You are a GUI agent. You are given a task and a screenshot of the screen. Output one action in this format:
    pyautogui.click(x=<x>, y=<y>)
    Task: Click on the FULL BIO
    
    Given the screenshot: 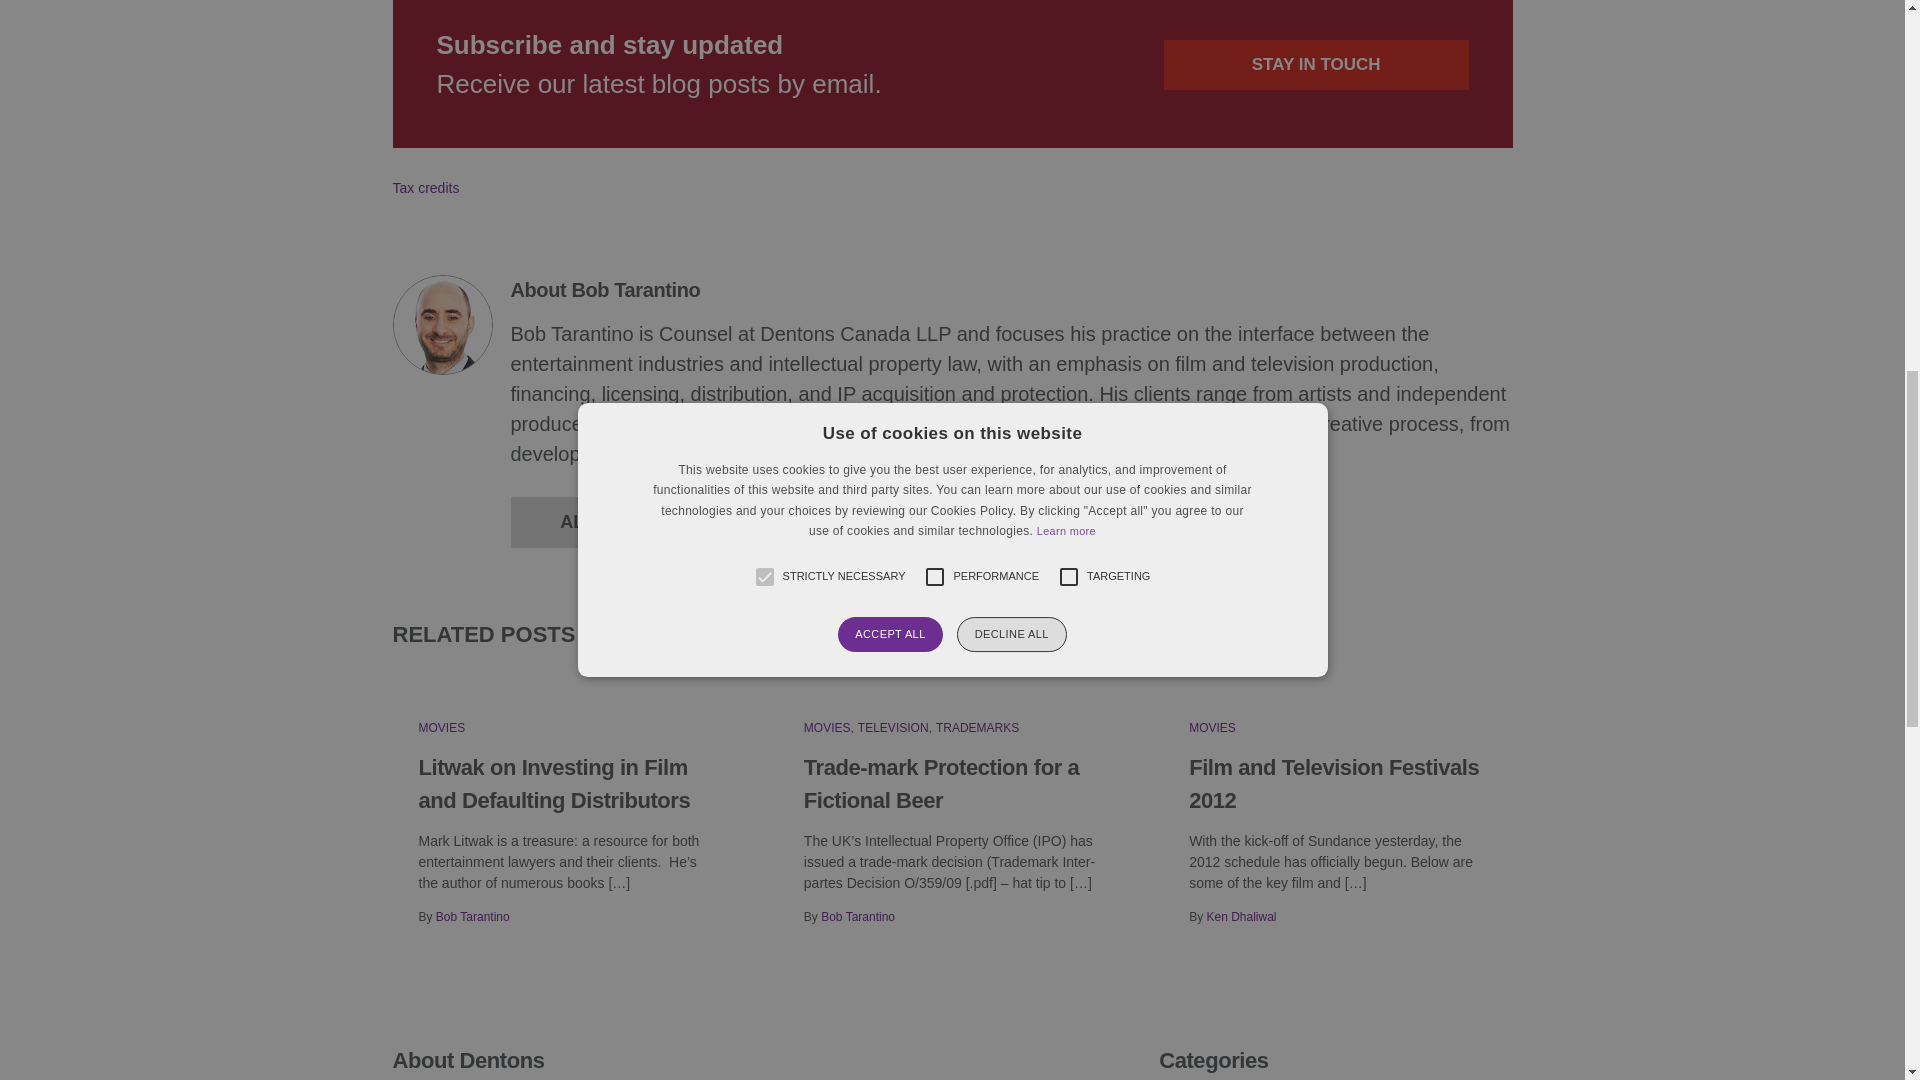 What is the action you would take?
    pyautogui.click(x=823, y=522)
    